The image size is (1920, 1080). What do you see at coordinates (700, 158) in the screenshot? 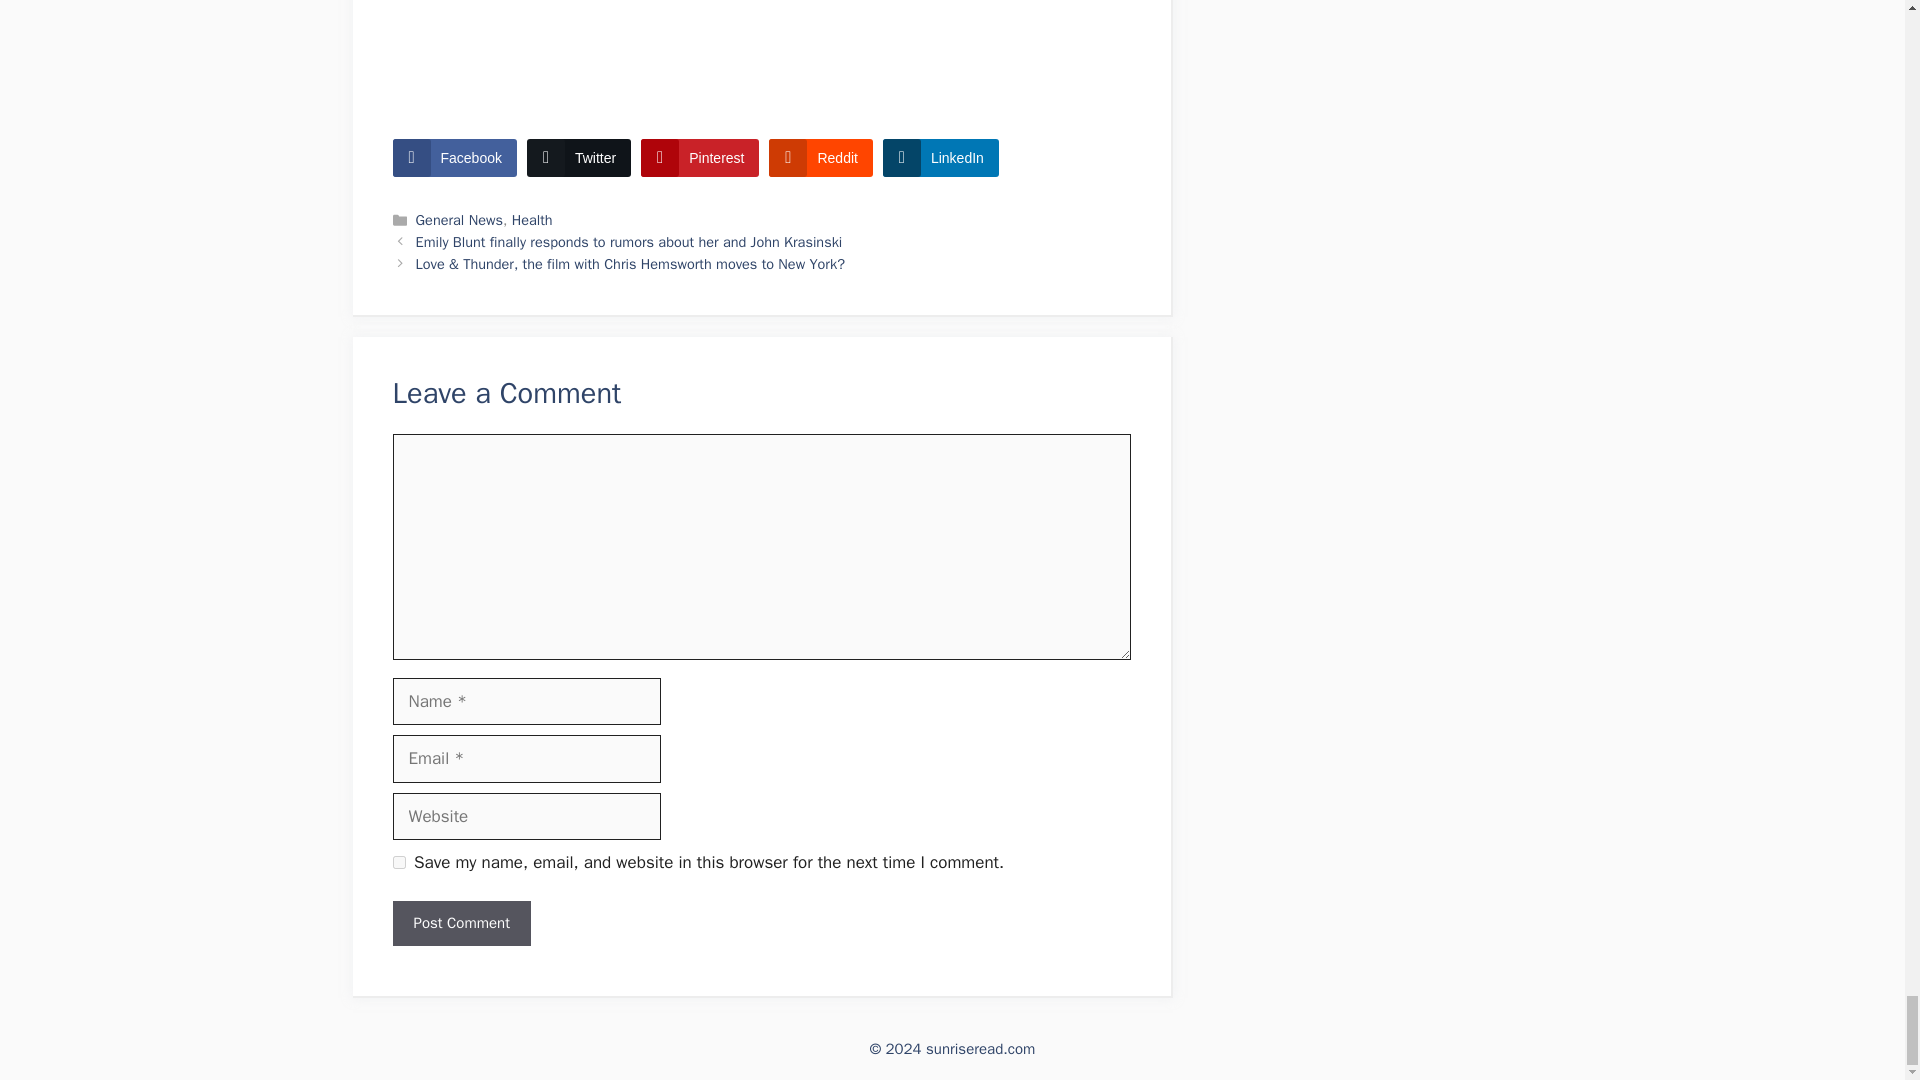
I see `Pinterest` at bounding box center [700, 158].